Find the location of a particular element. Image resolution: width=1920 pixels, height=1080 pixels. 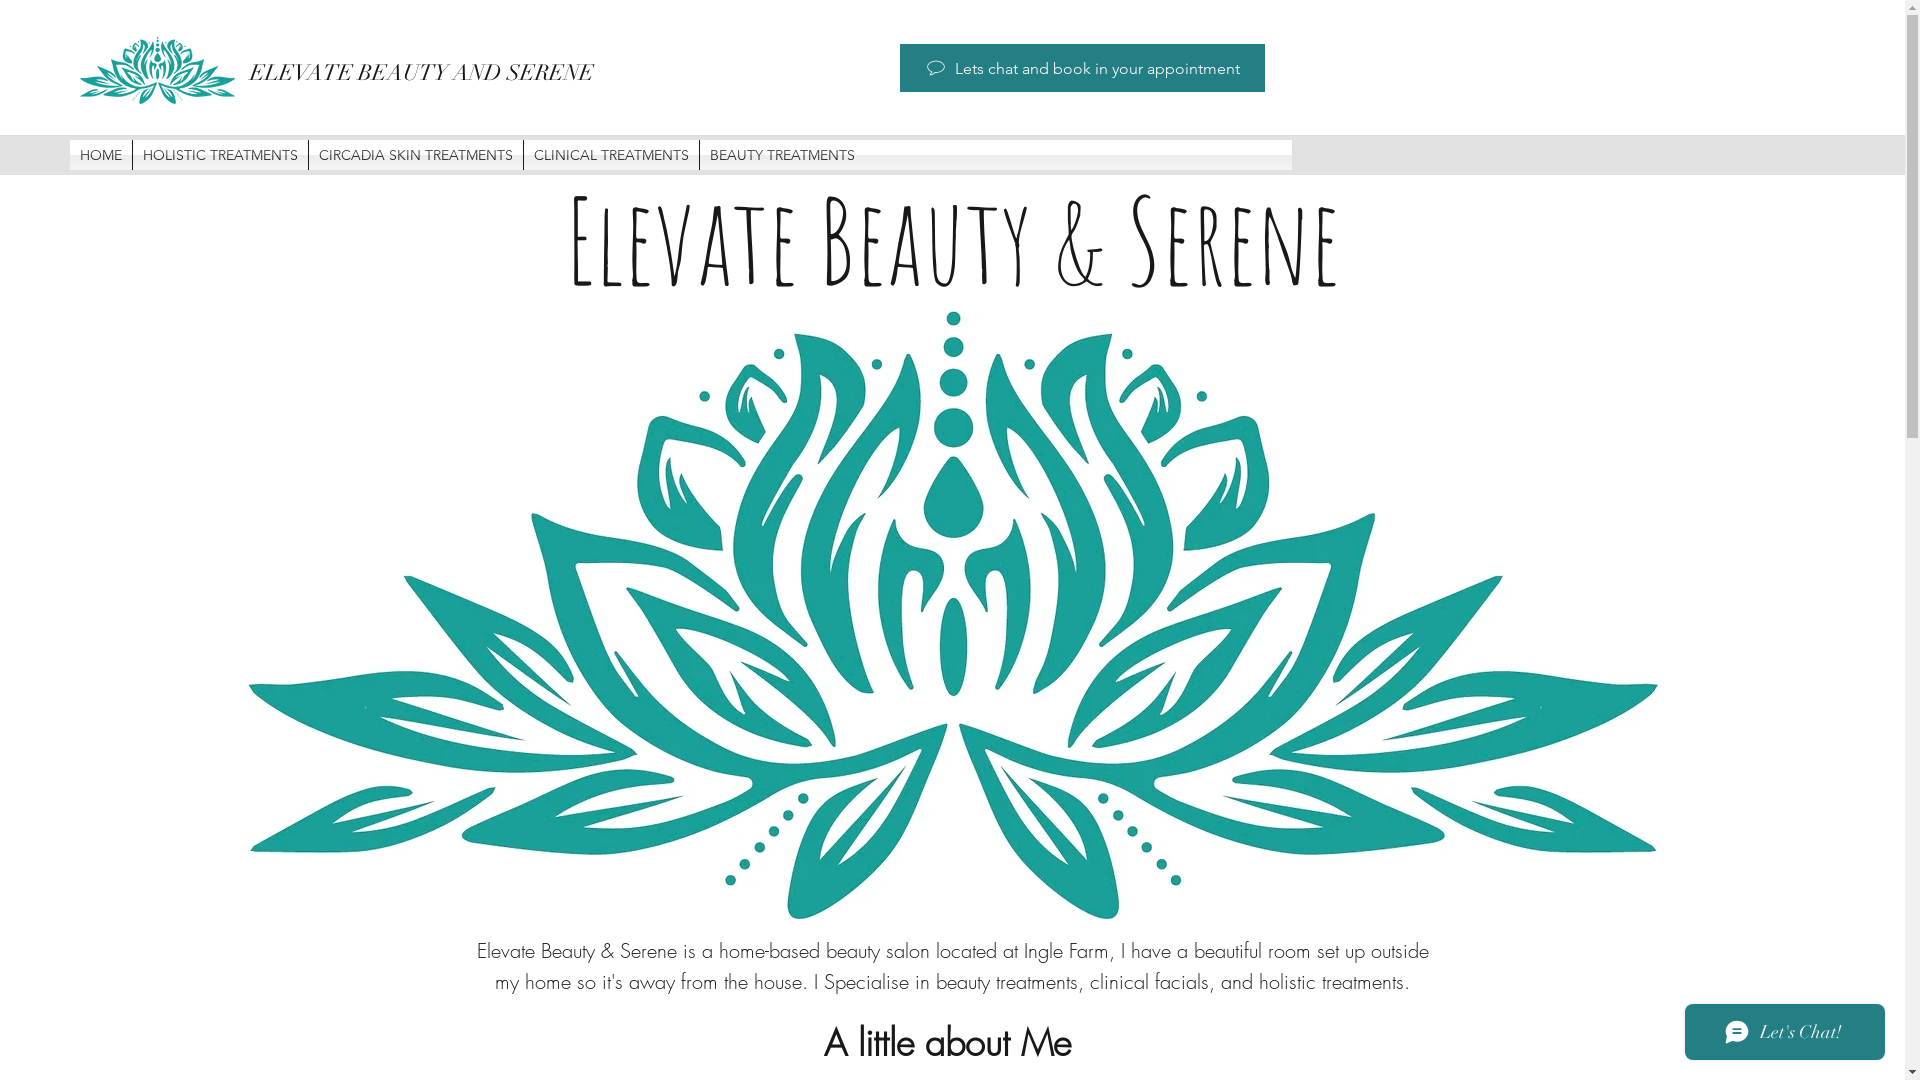

HOME is located at coordinates (101, 155).